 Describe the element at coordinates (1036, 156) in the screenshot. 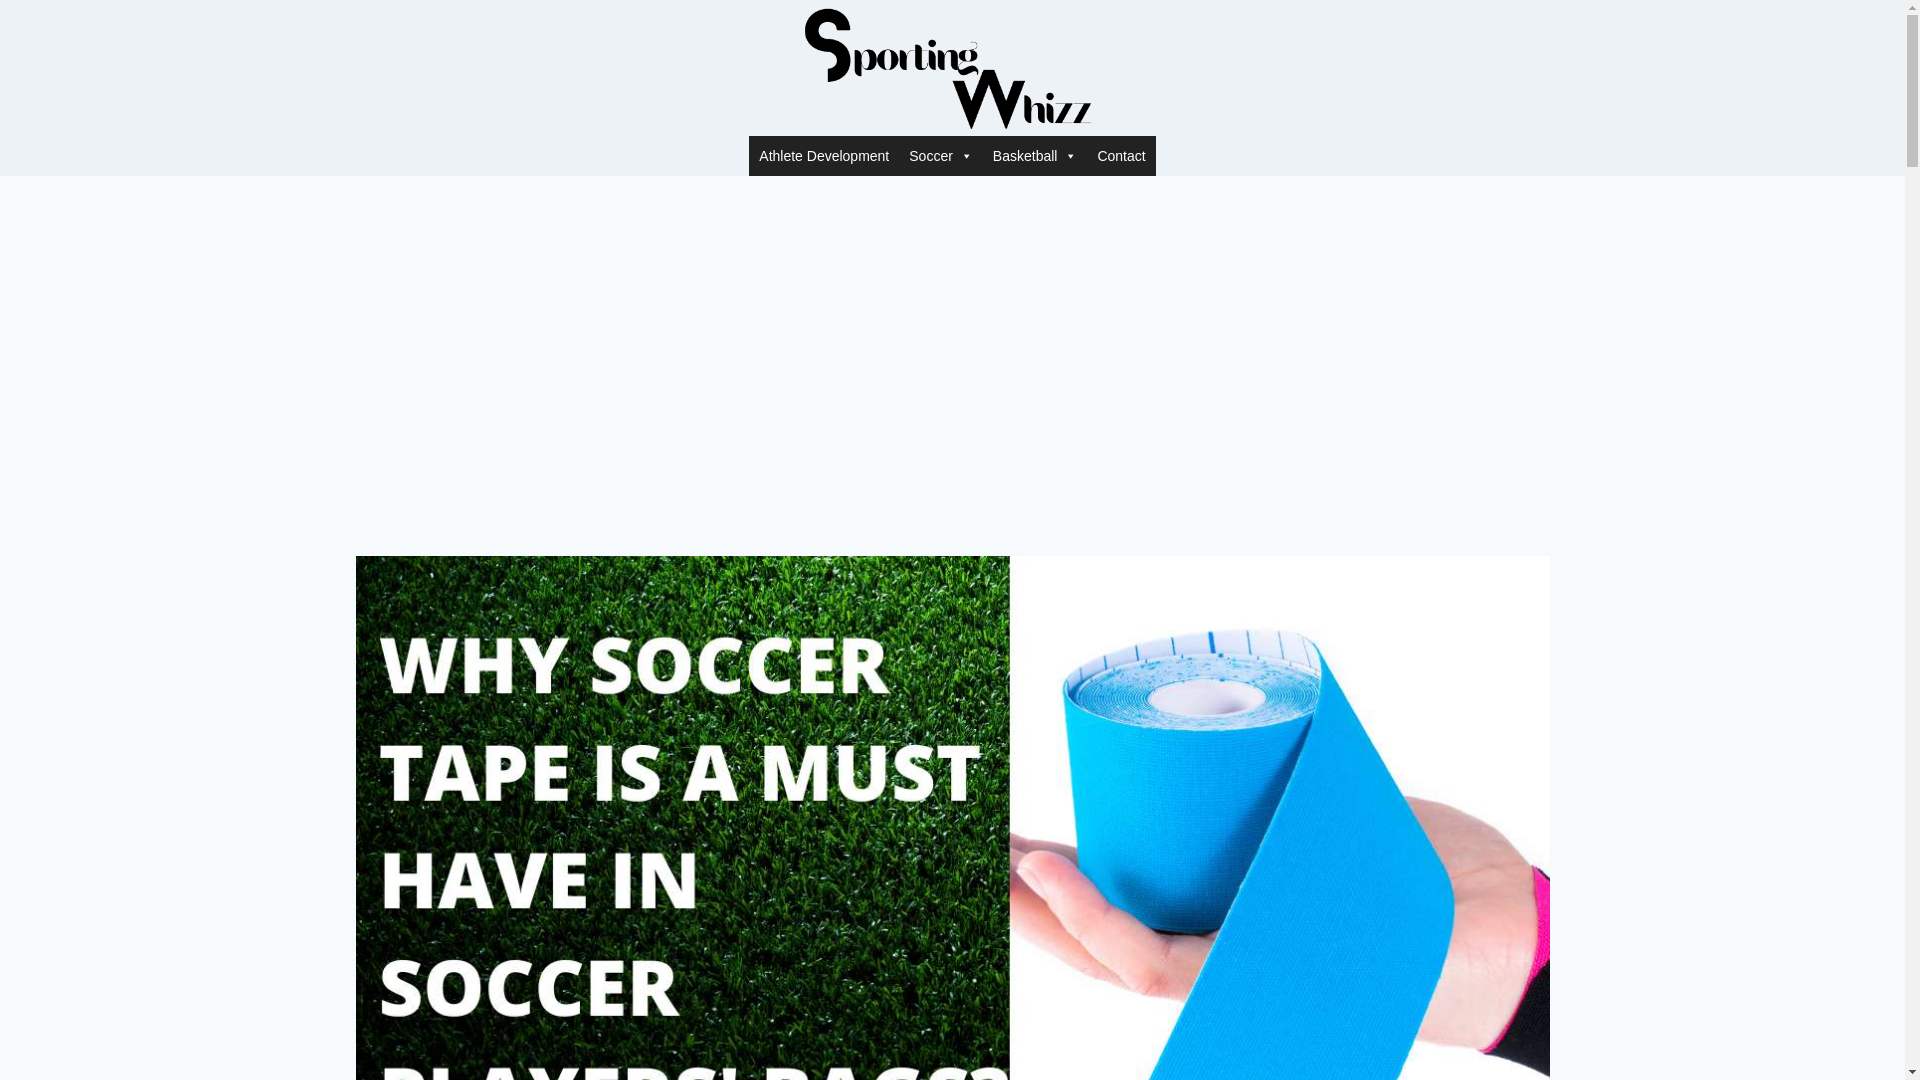

I see `Basketball` at that location.